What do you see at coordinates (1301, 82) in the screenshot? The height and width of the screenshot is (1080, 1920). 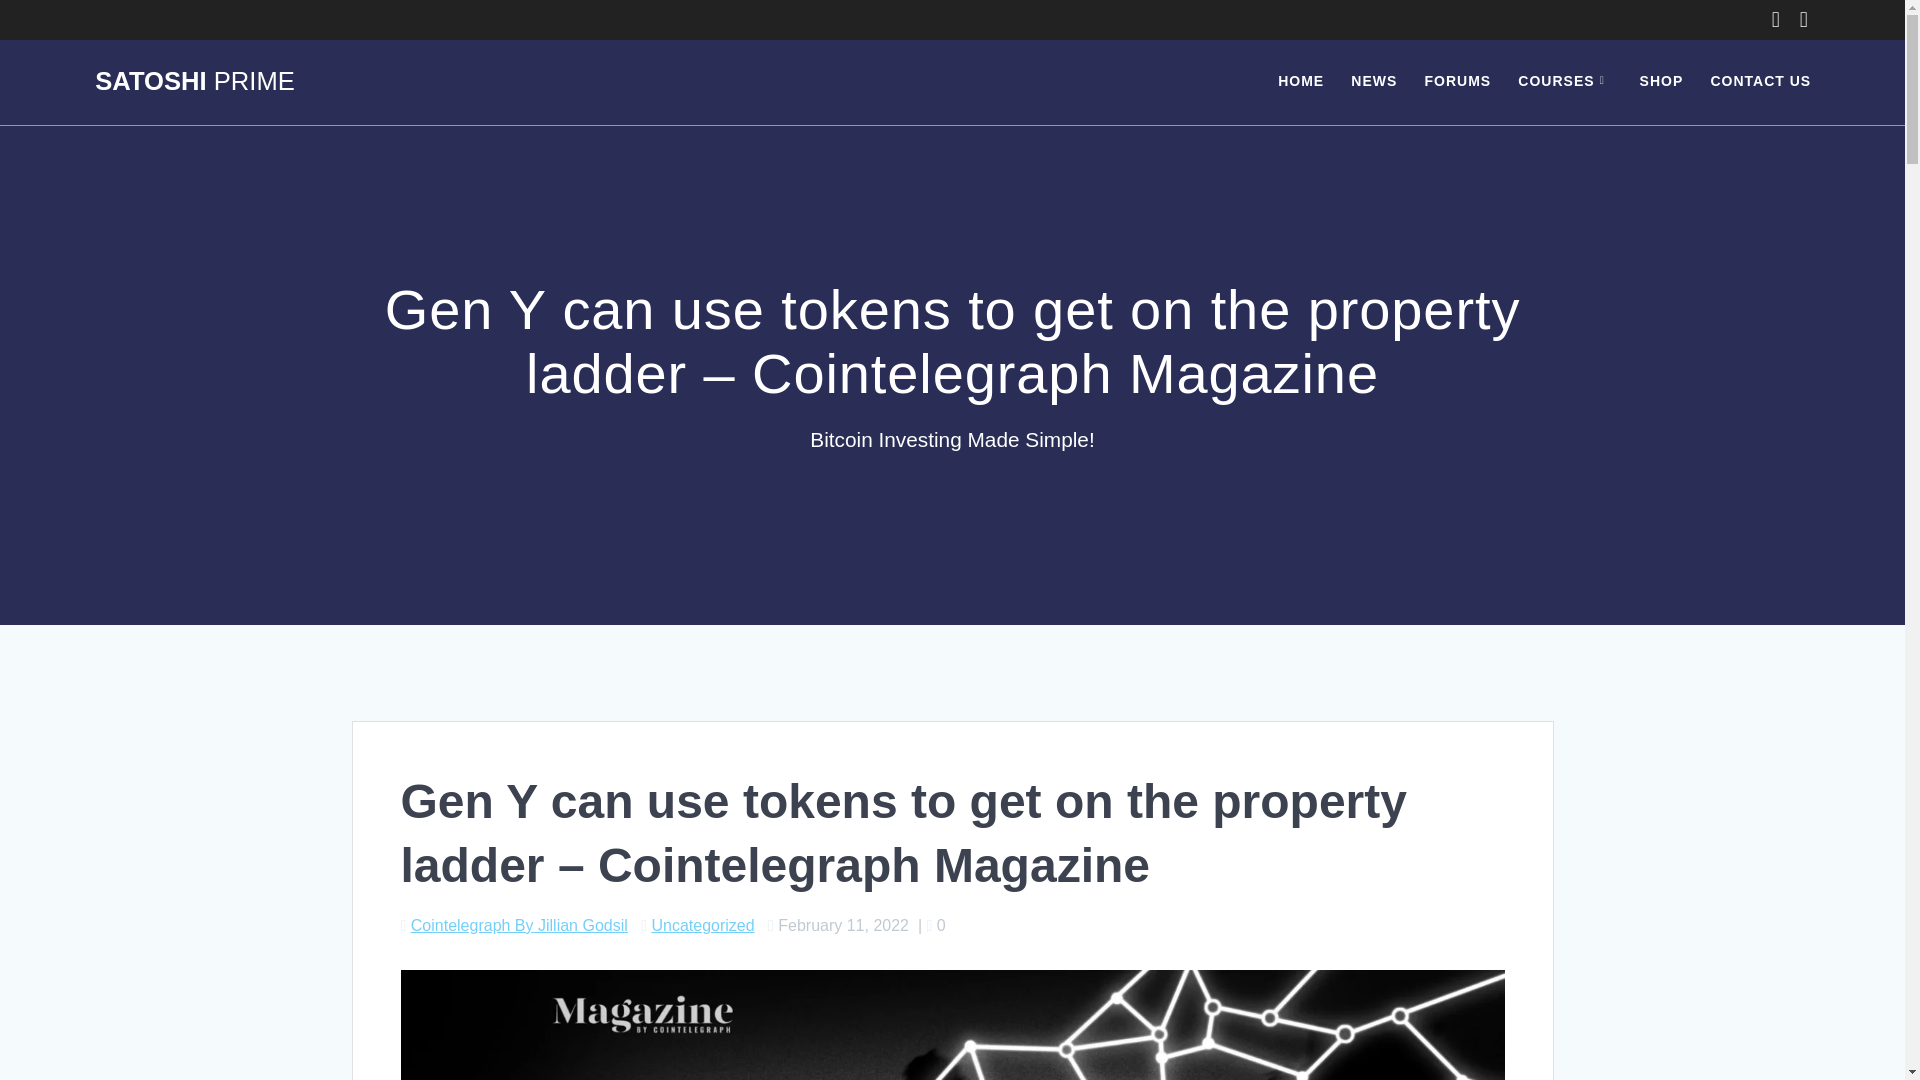 I see `HOME` at bounding box center [1301, 82].